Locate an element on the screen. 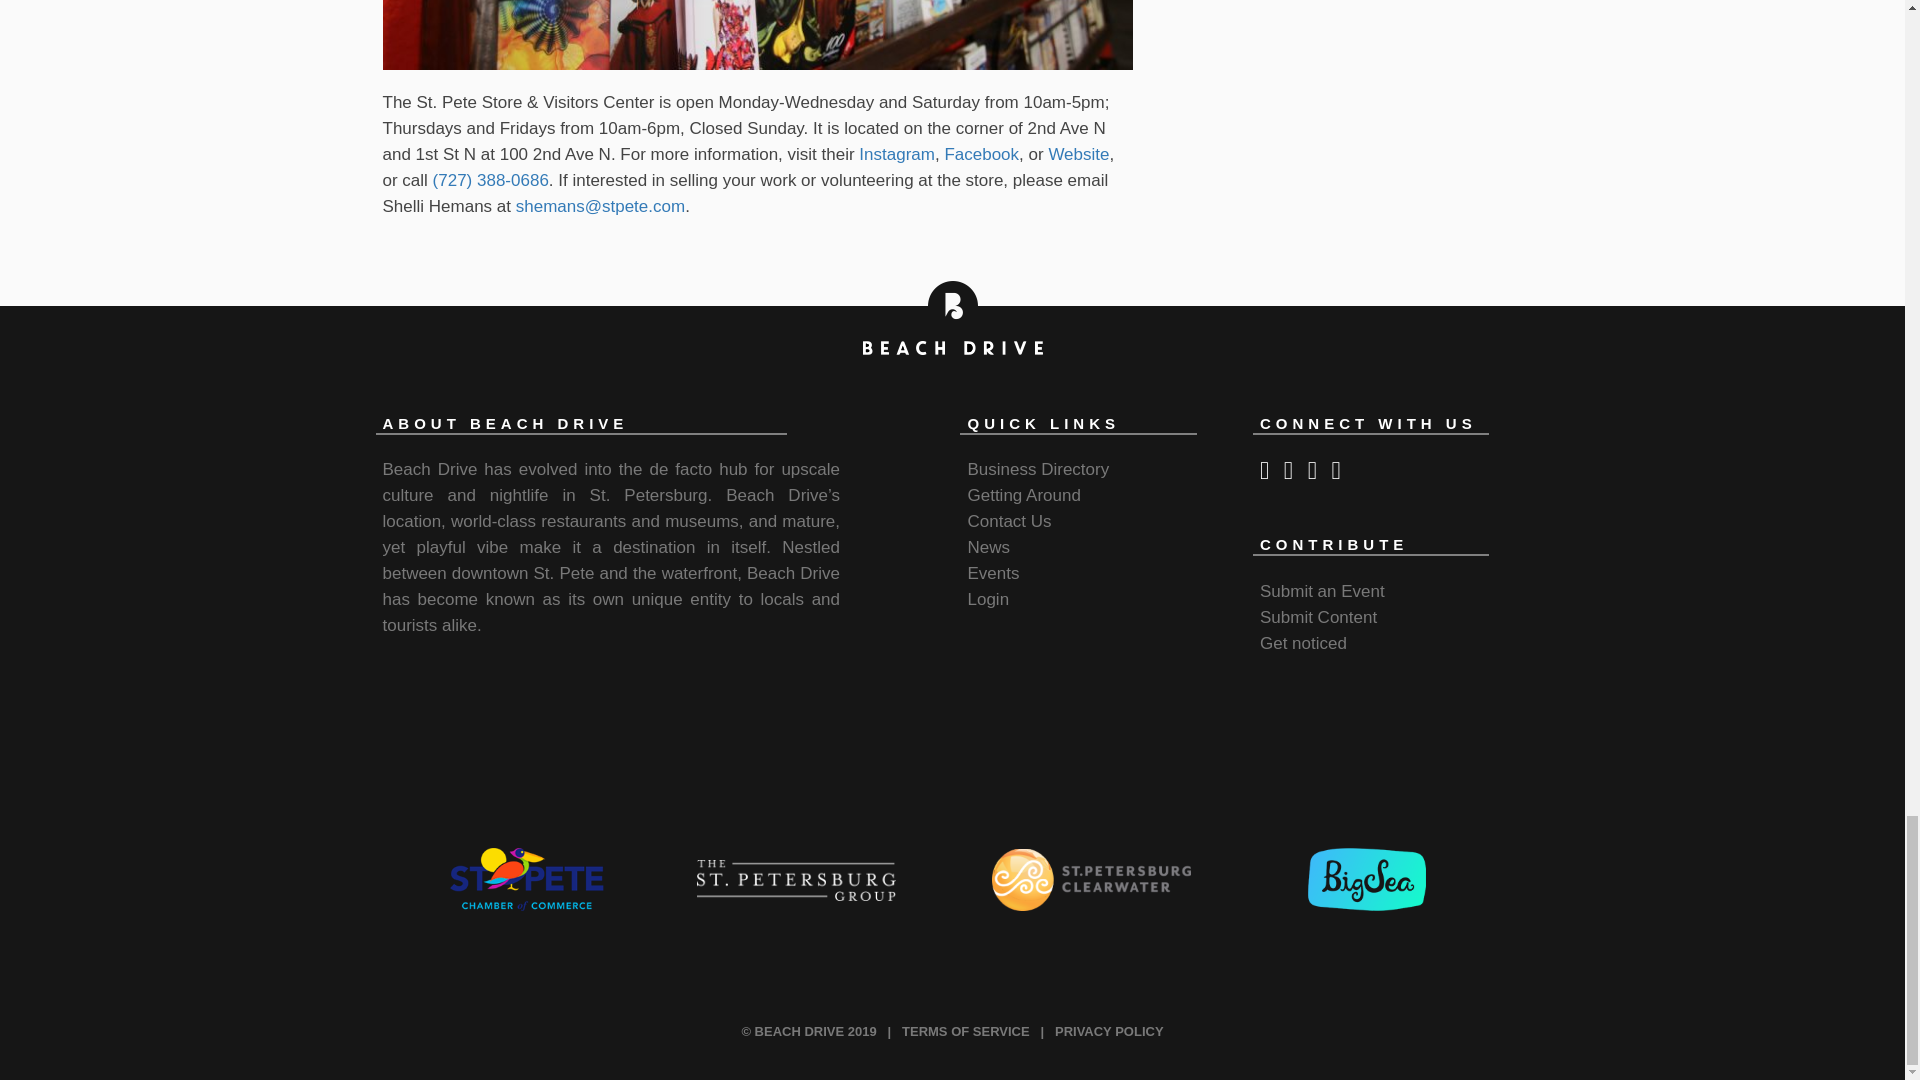  TERMS OF SERVICE is located at coordinates (966, 1030).